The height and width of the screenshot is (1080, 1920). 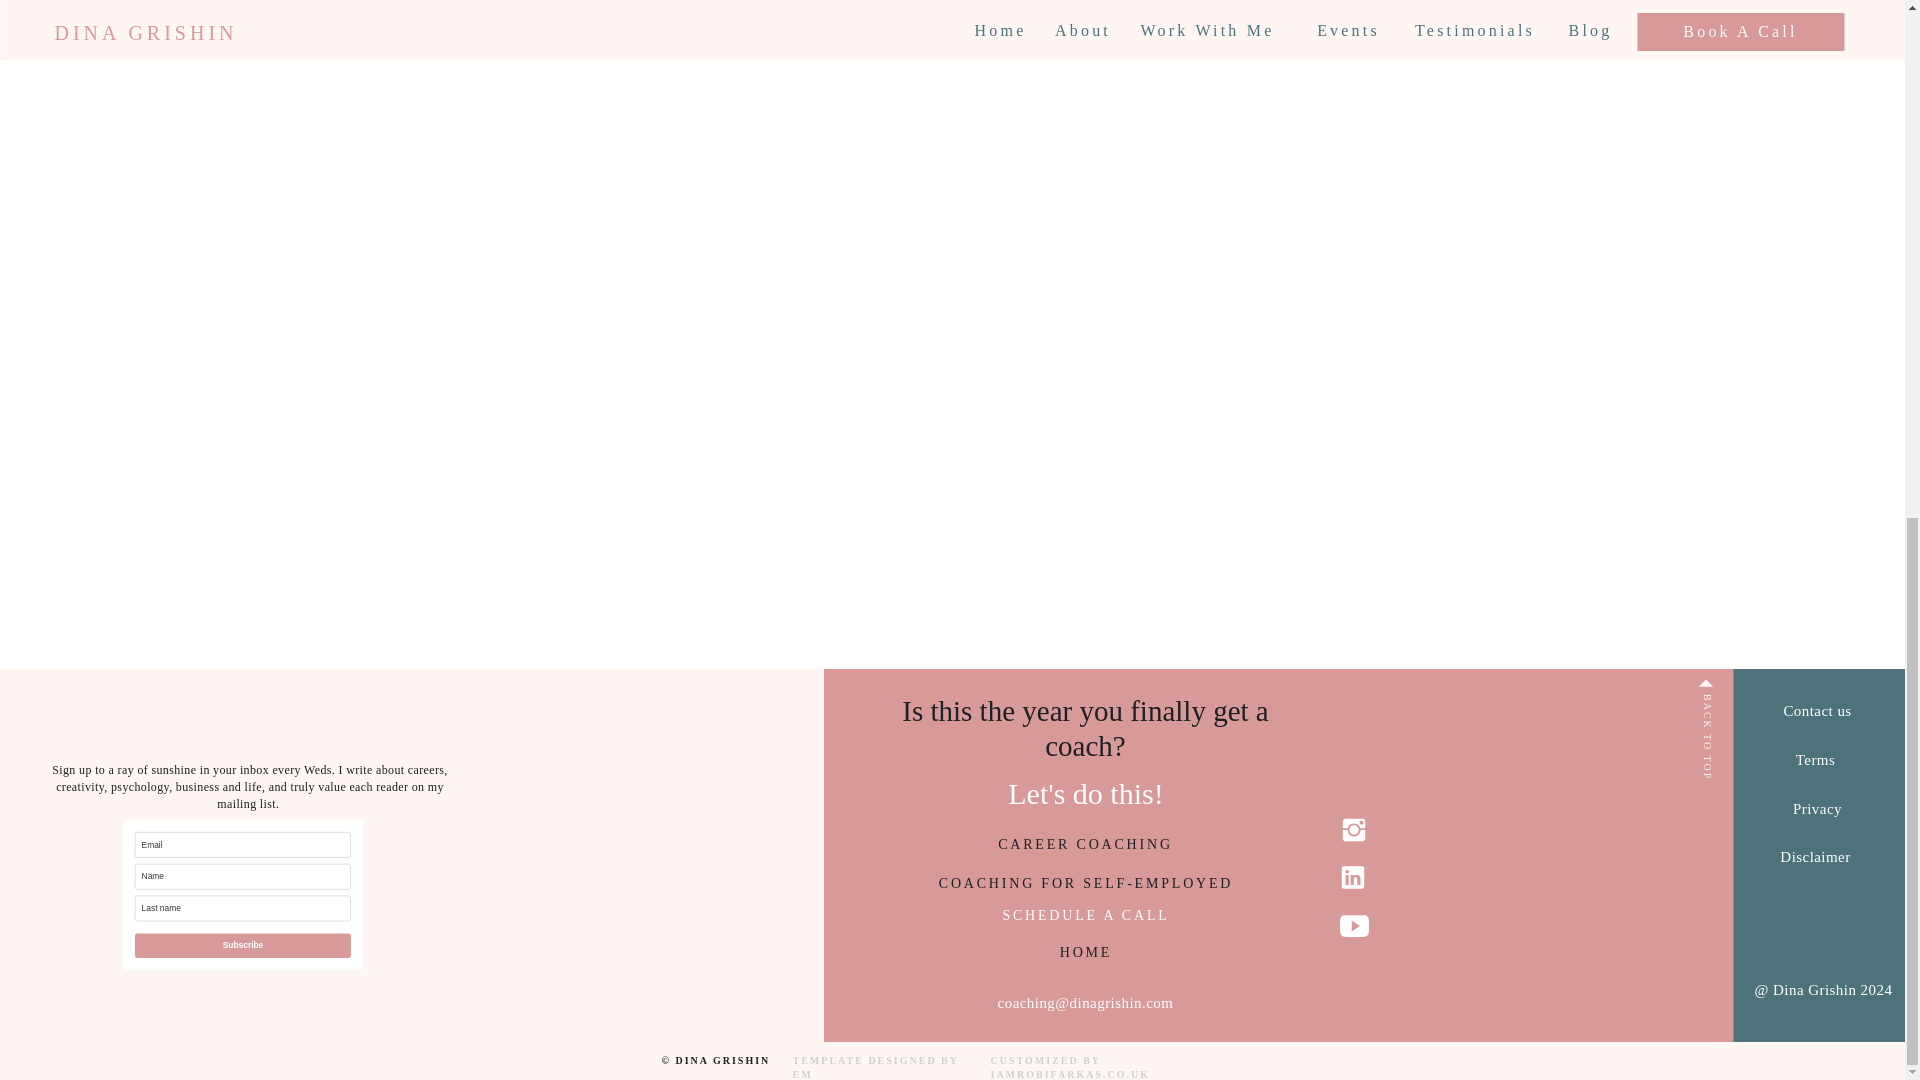 What do you see at coordinates (1085, 954) in the screenshot?
I see `HOME` at bounding box center [1085, 954].